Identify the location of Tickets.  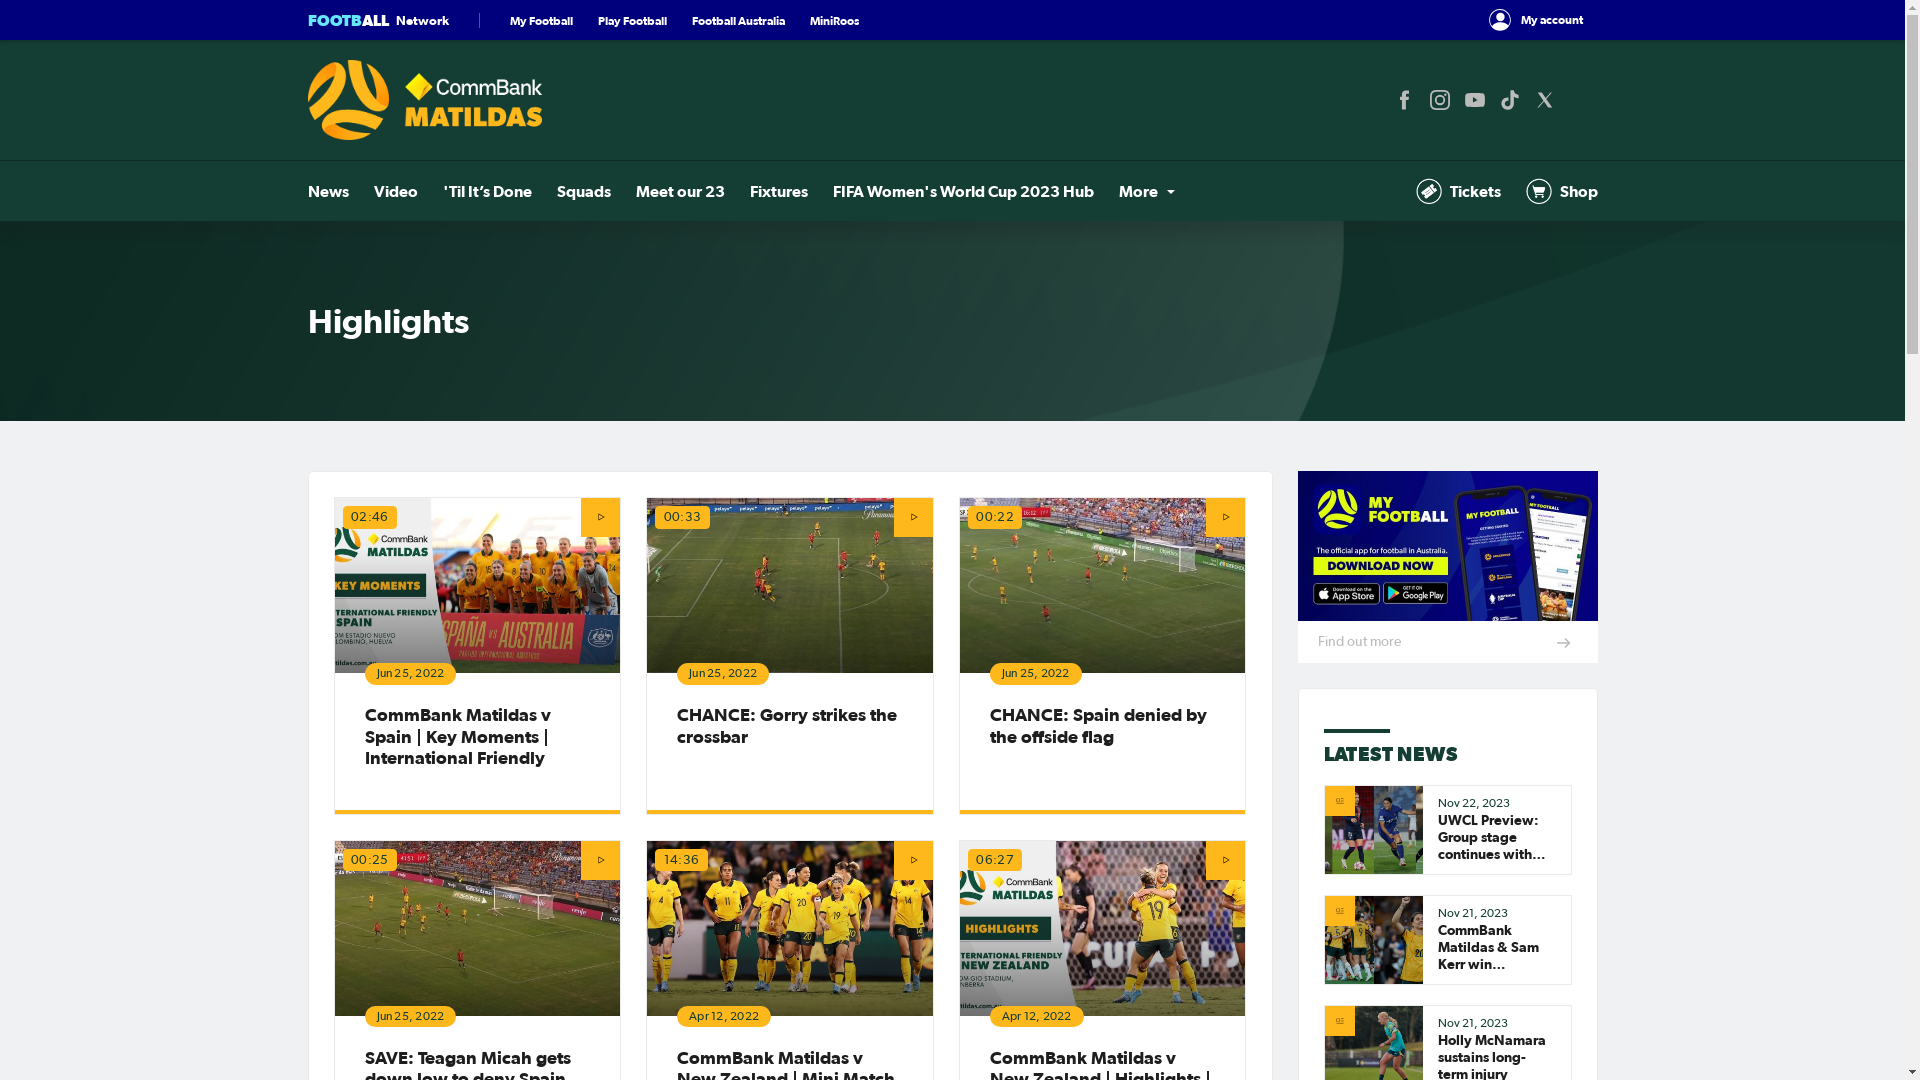
(1458, 191).